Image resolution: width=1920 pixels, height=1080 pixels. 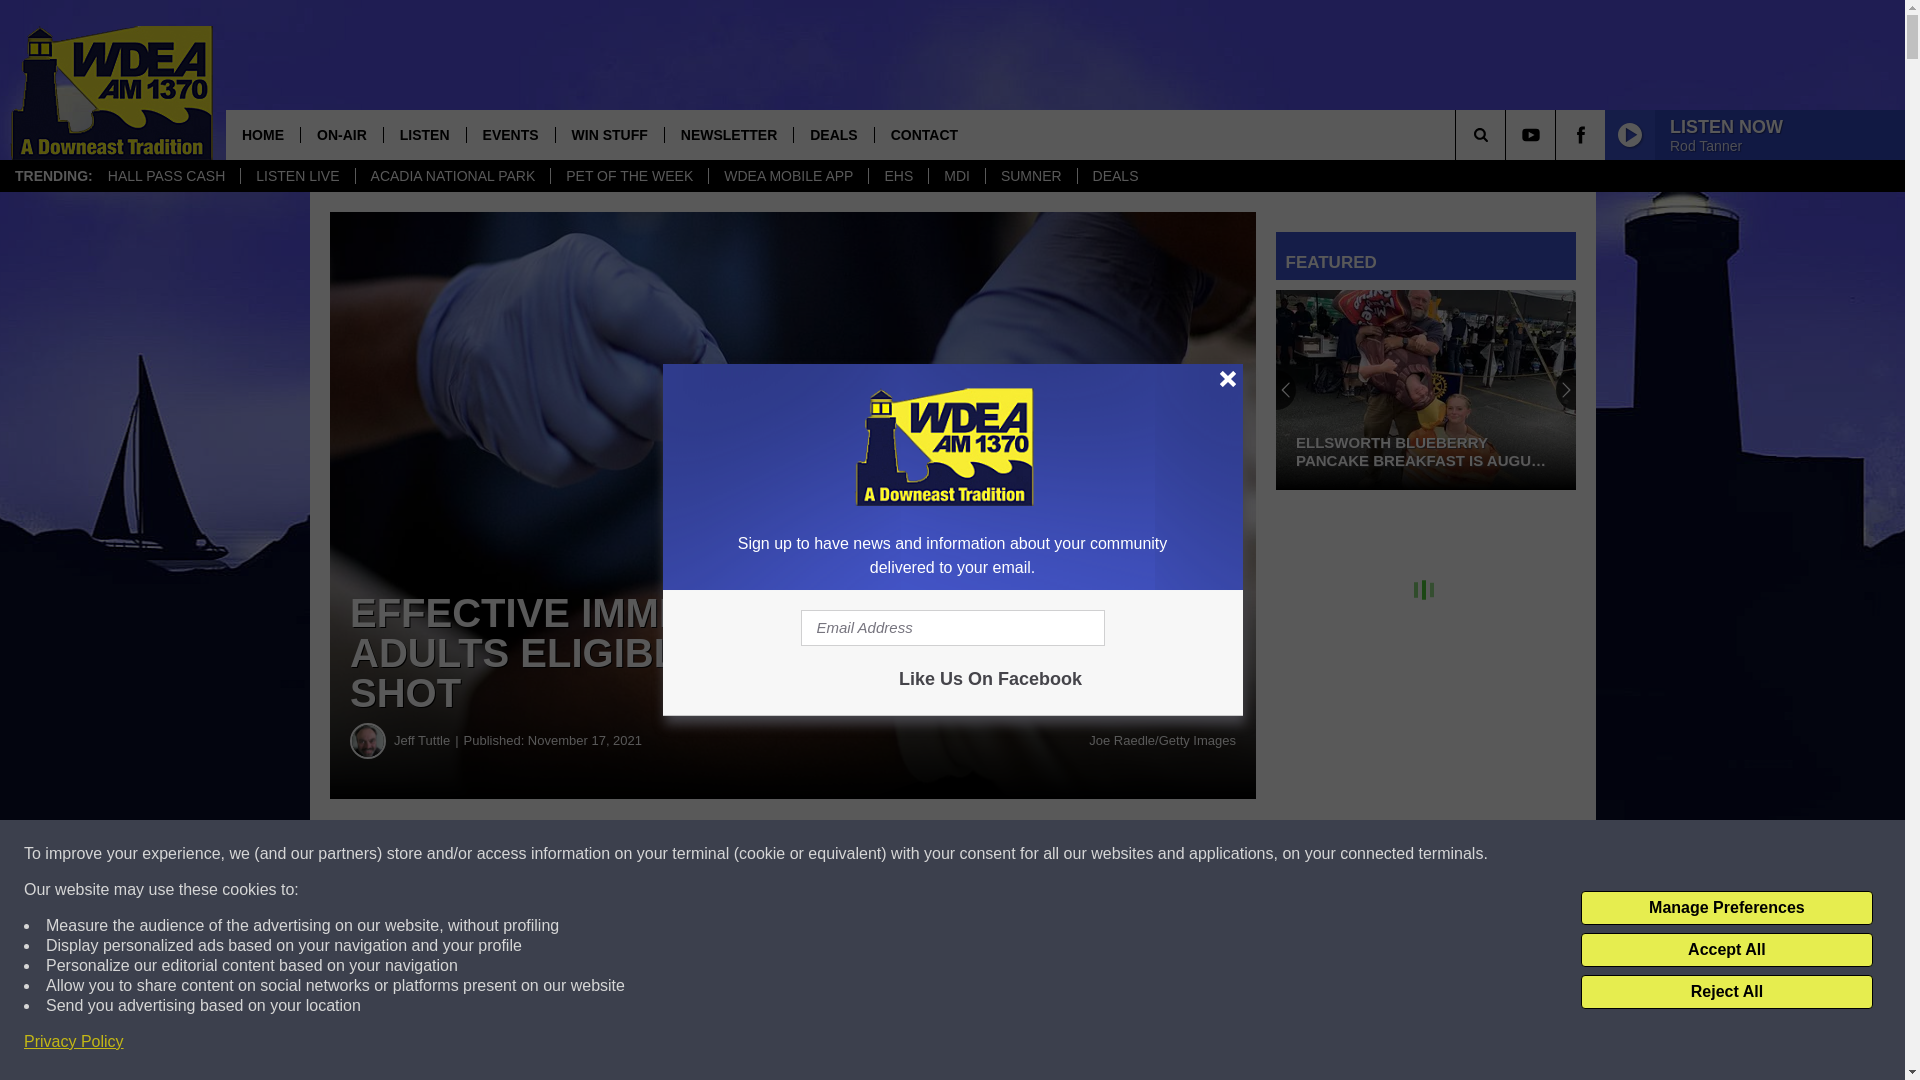 I want to click on HOME, so click(x=262, y=134).